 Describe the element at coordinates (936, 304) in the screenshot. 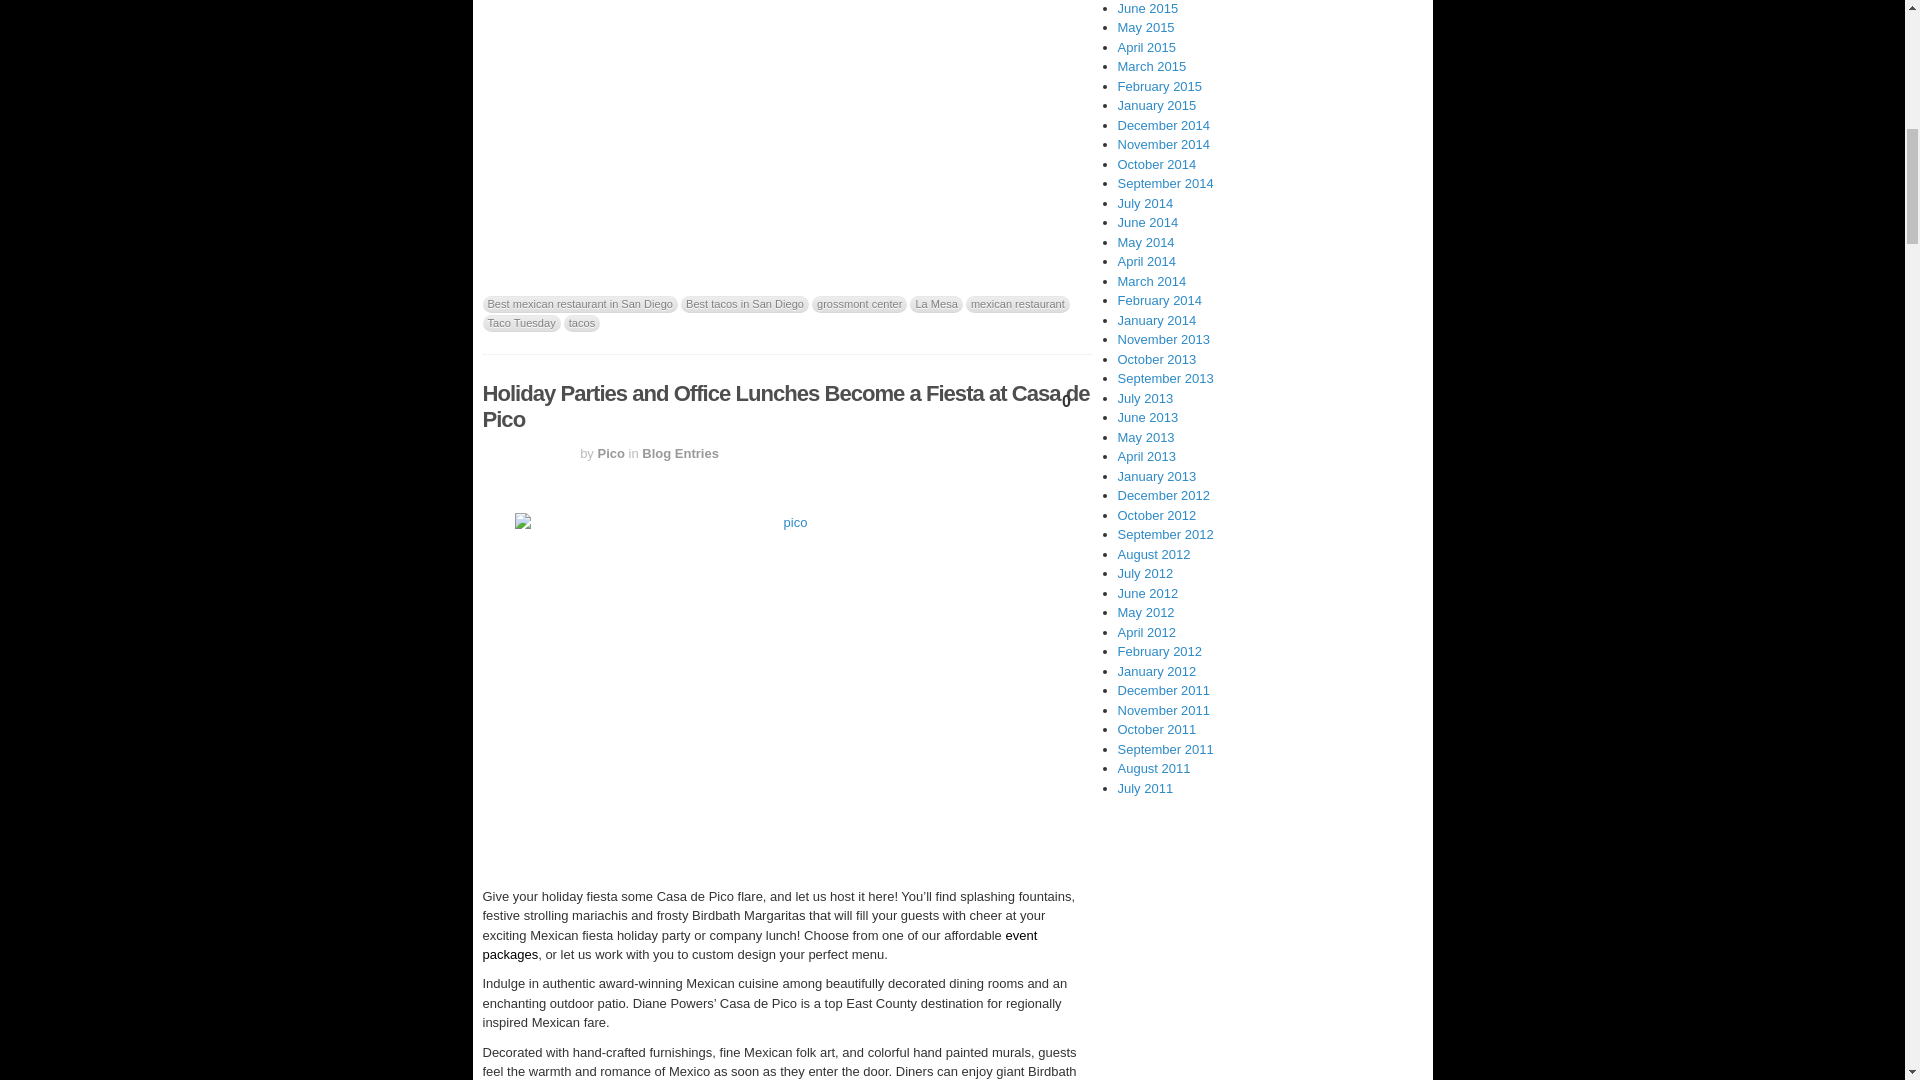

I see `La Mesa` at that location.